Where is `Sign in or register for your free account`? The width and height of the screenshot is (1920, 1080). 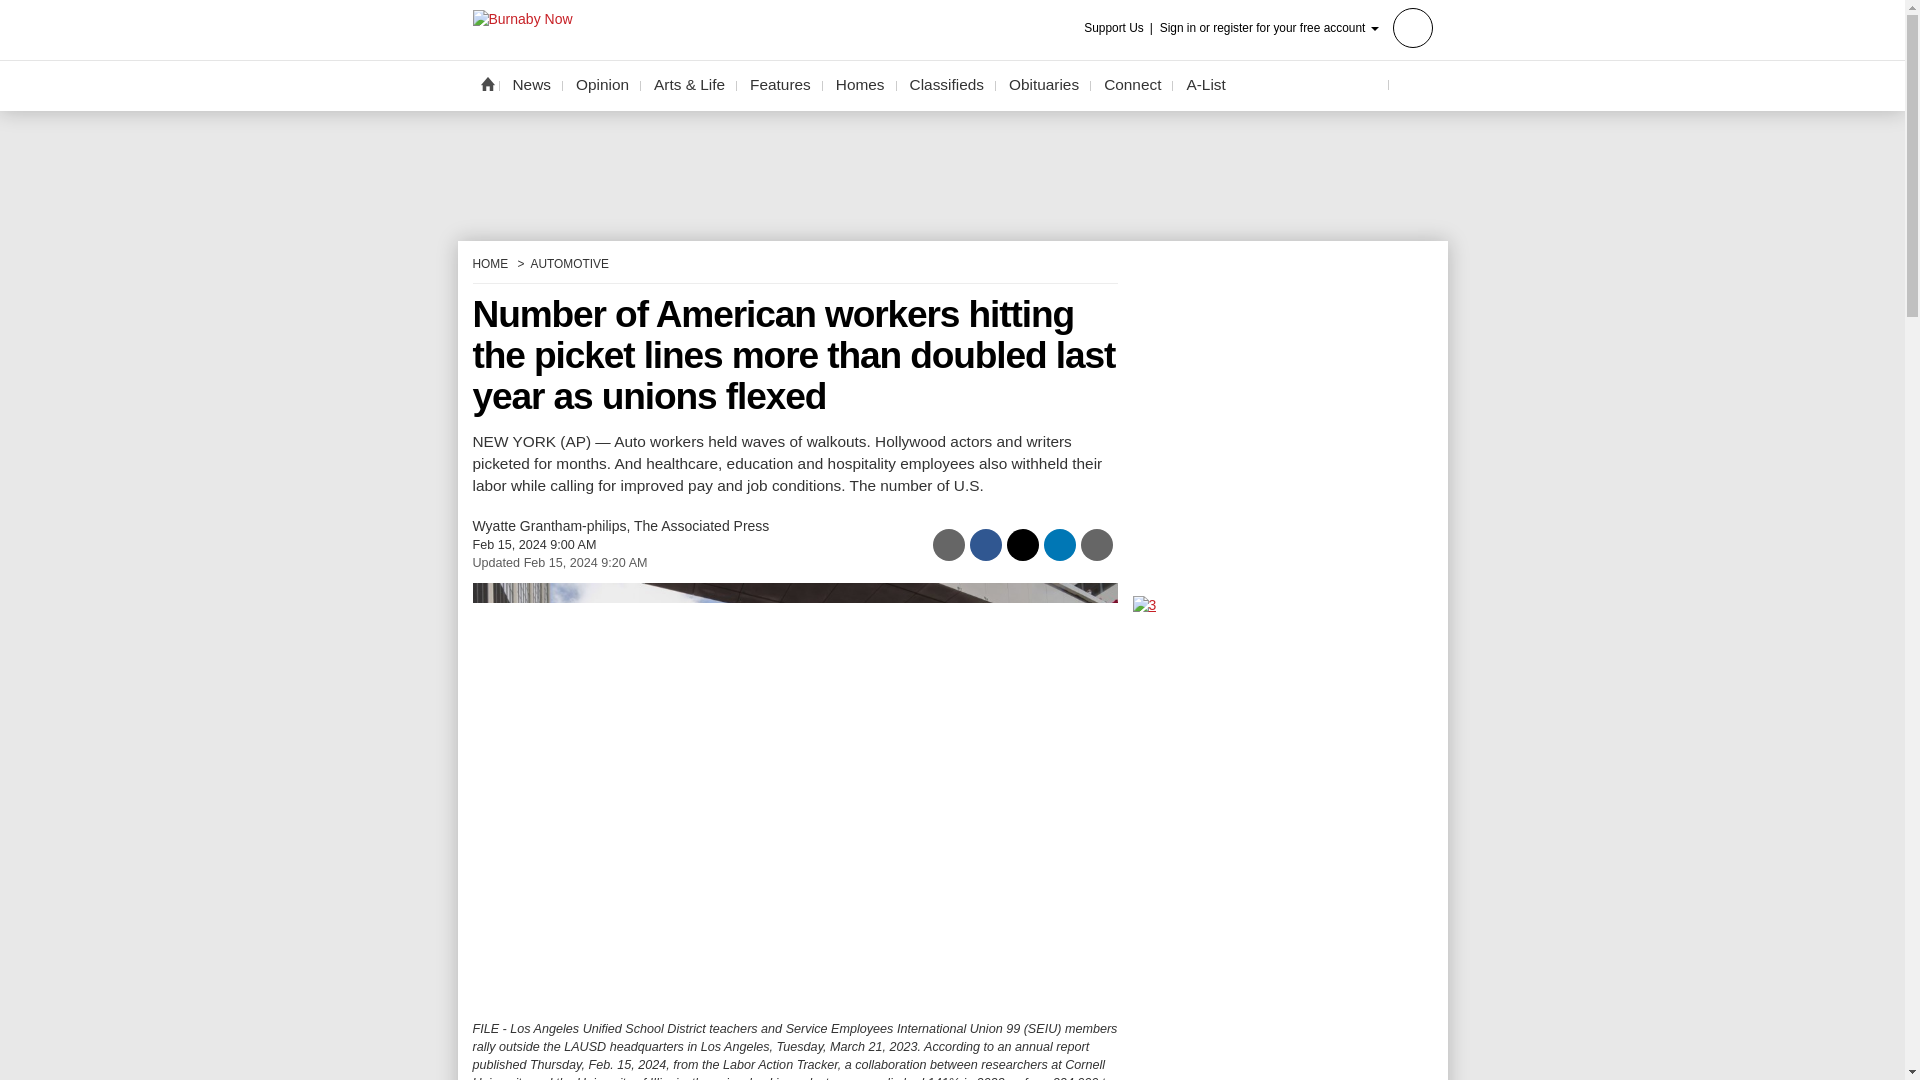
Sign in or register for your free account is located at coordinates (1296, 26).